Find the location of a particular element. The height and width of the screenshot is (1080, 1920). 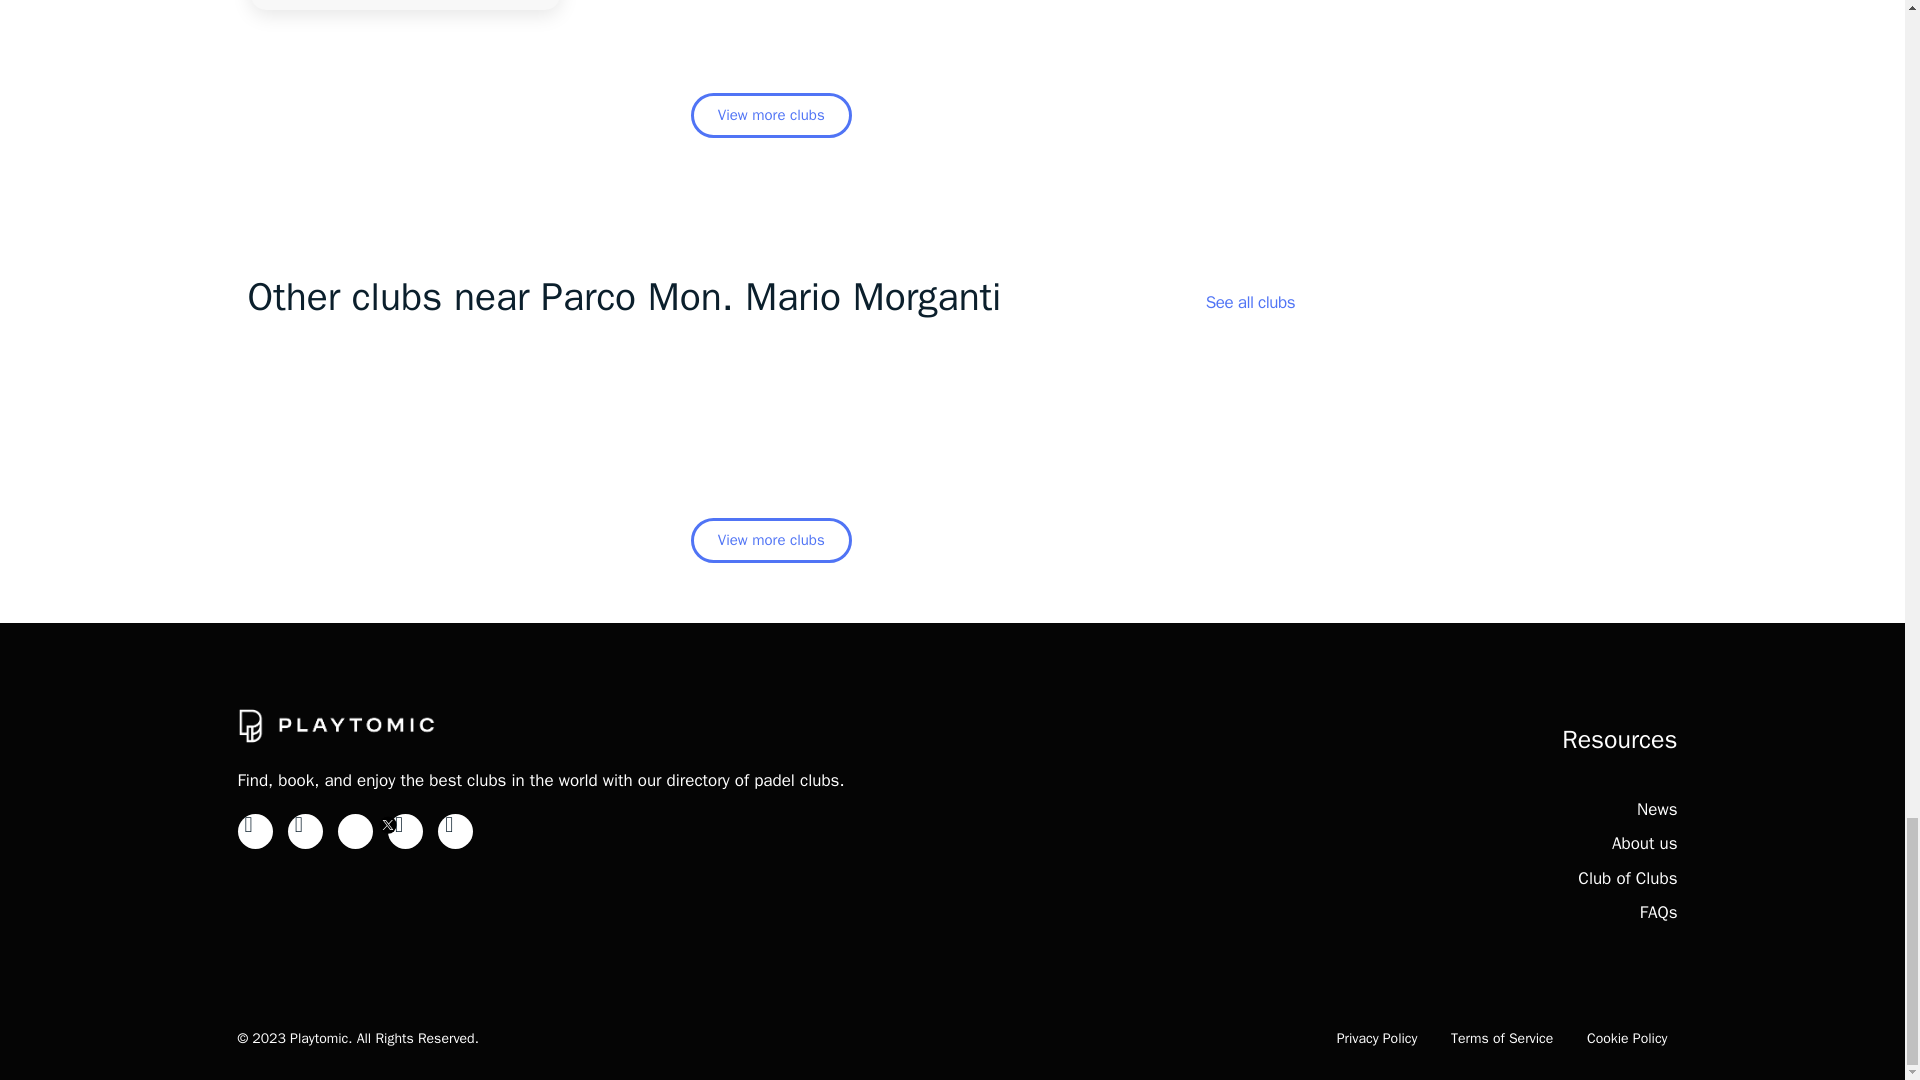

Club of Clubs is located at coordinates (1627, 878).